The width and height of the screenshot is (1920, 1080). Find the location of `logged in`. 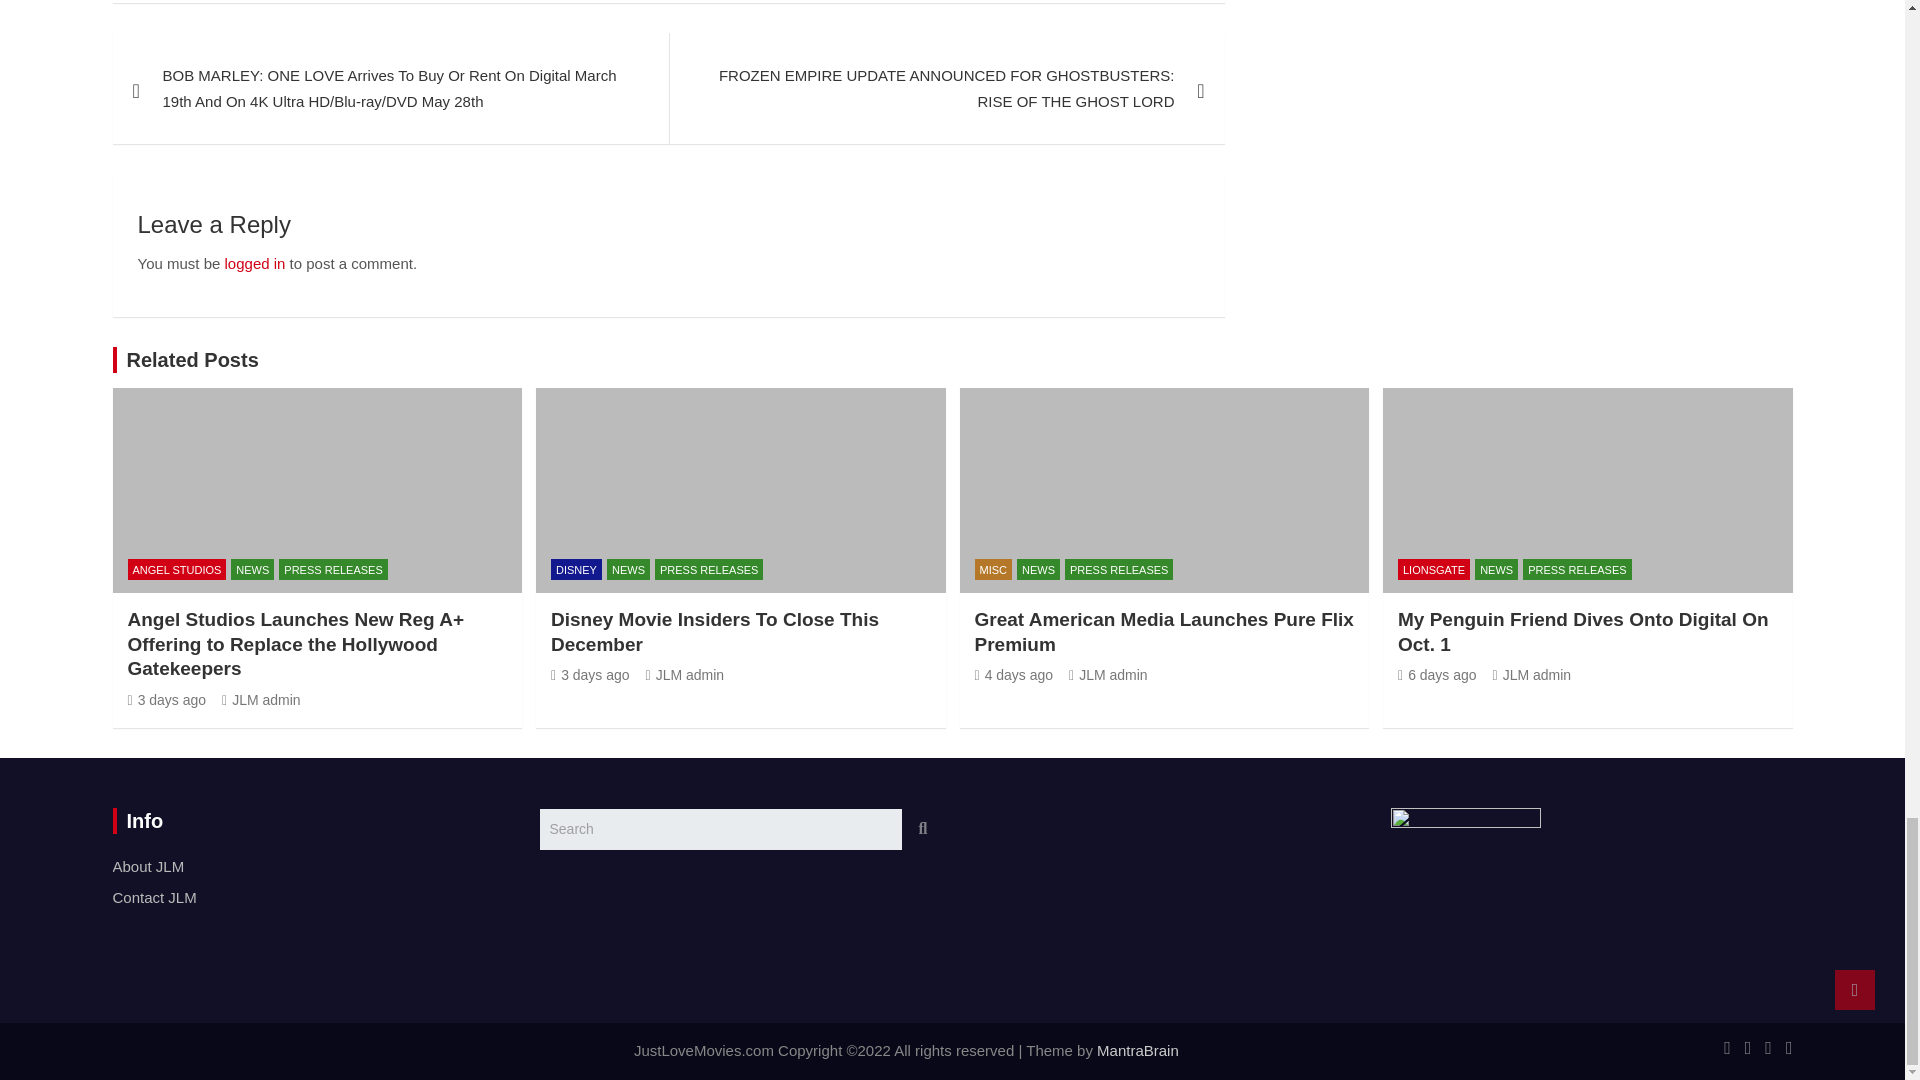

logged in is located at coordinates (255, 263).